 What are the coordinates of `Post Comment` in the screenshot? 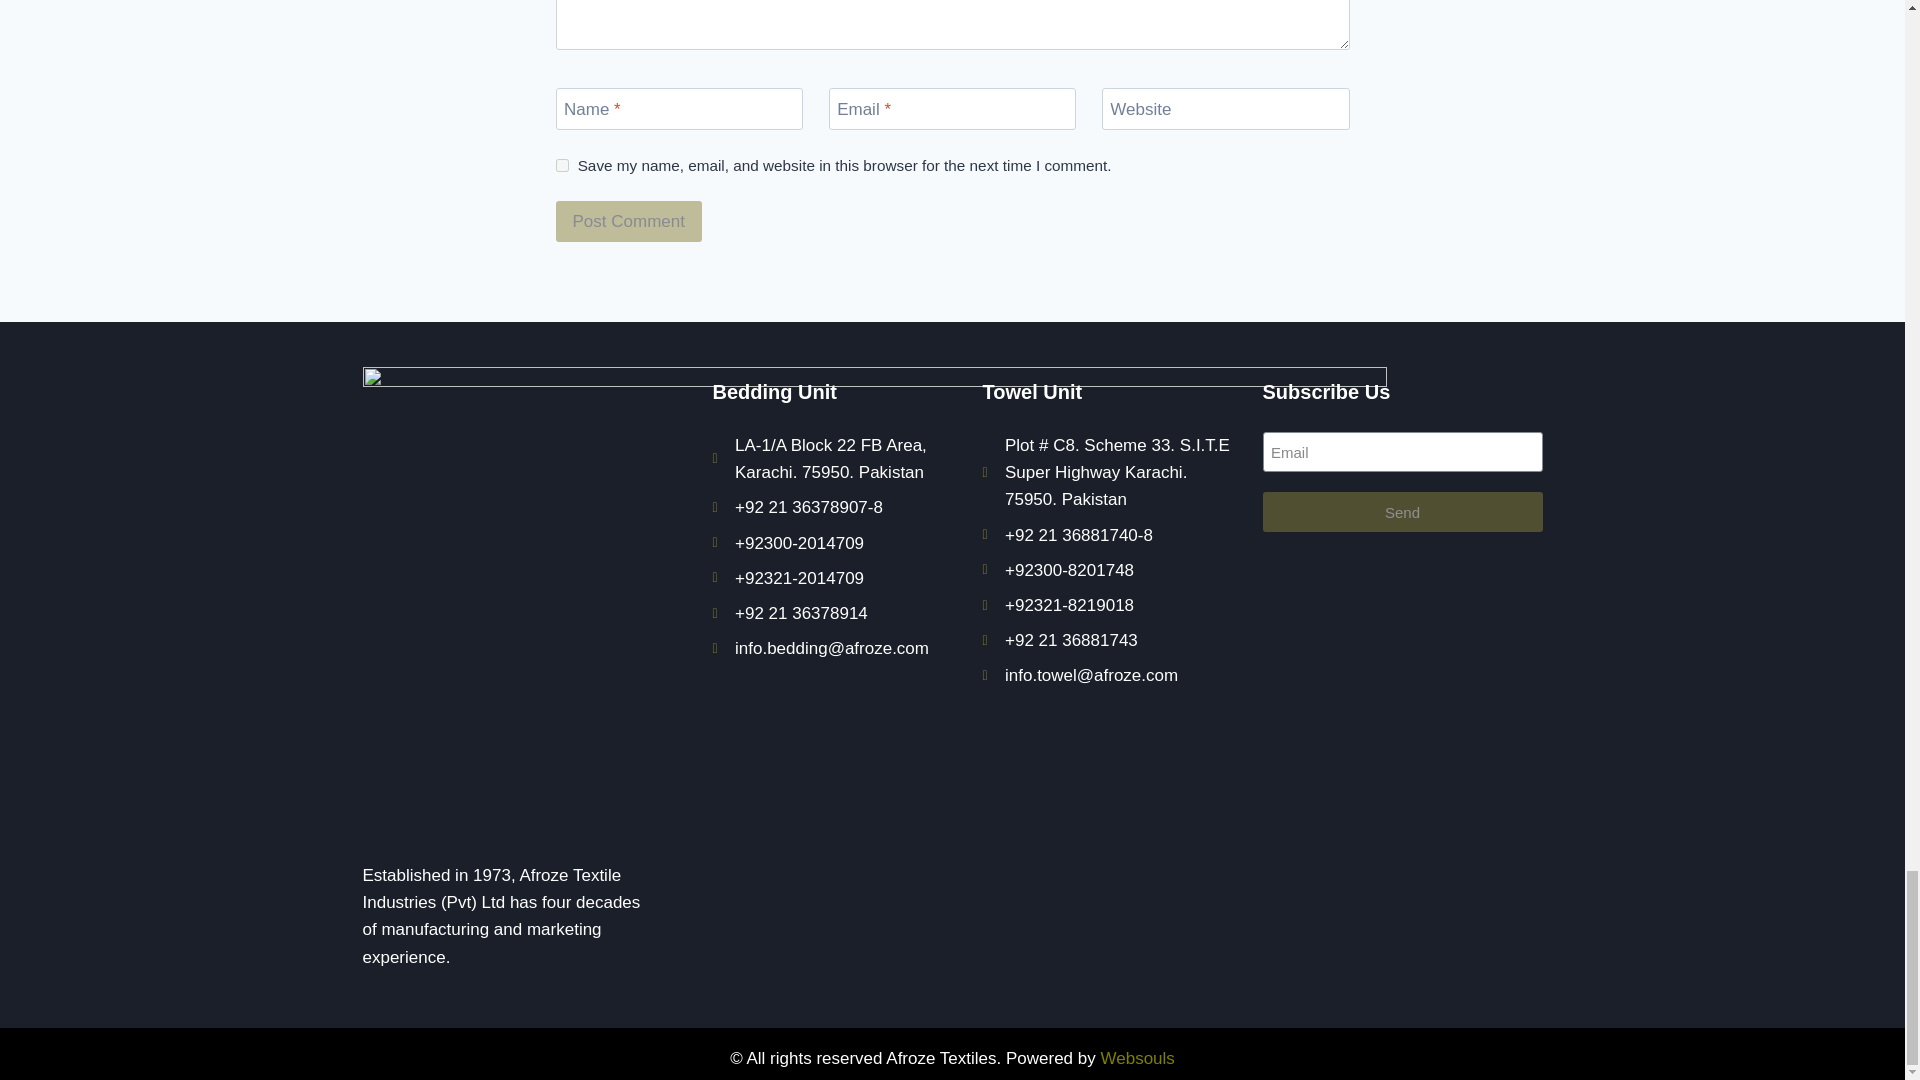 It's located at (629, 220).